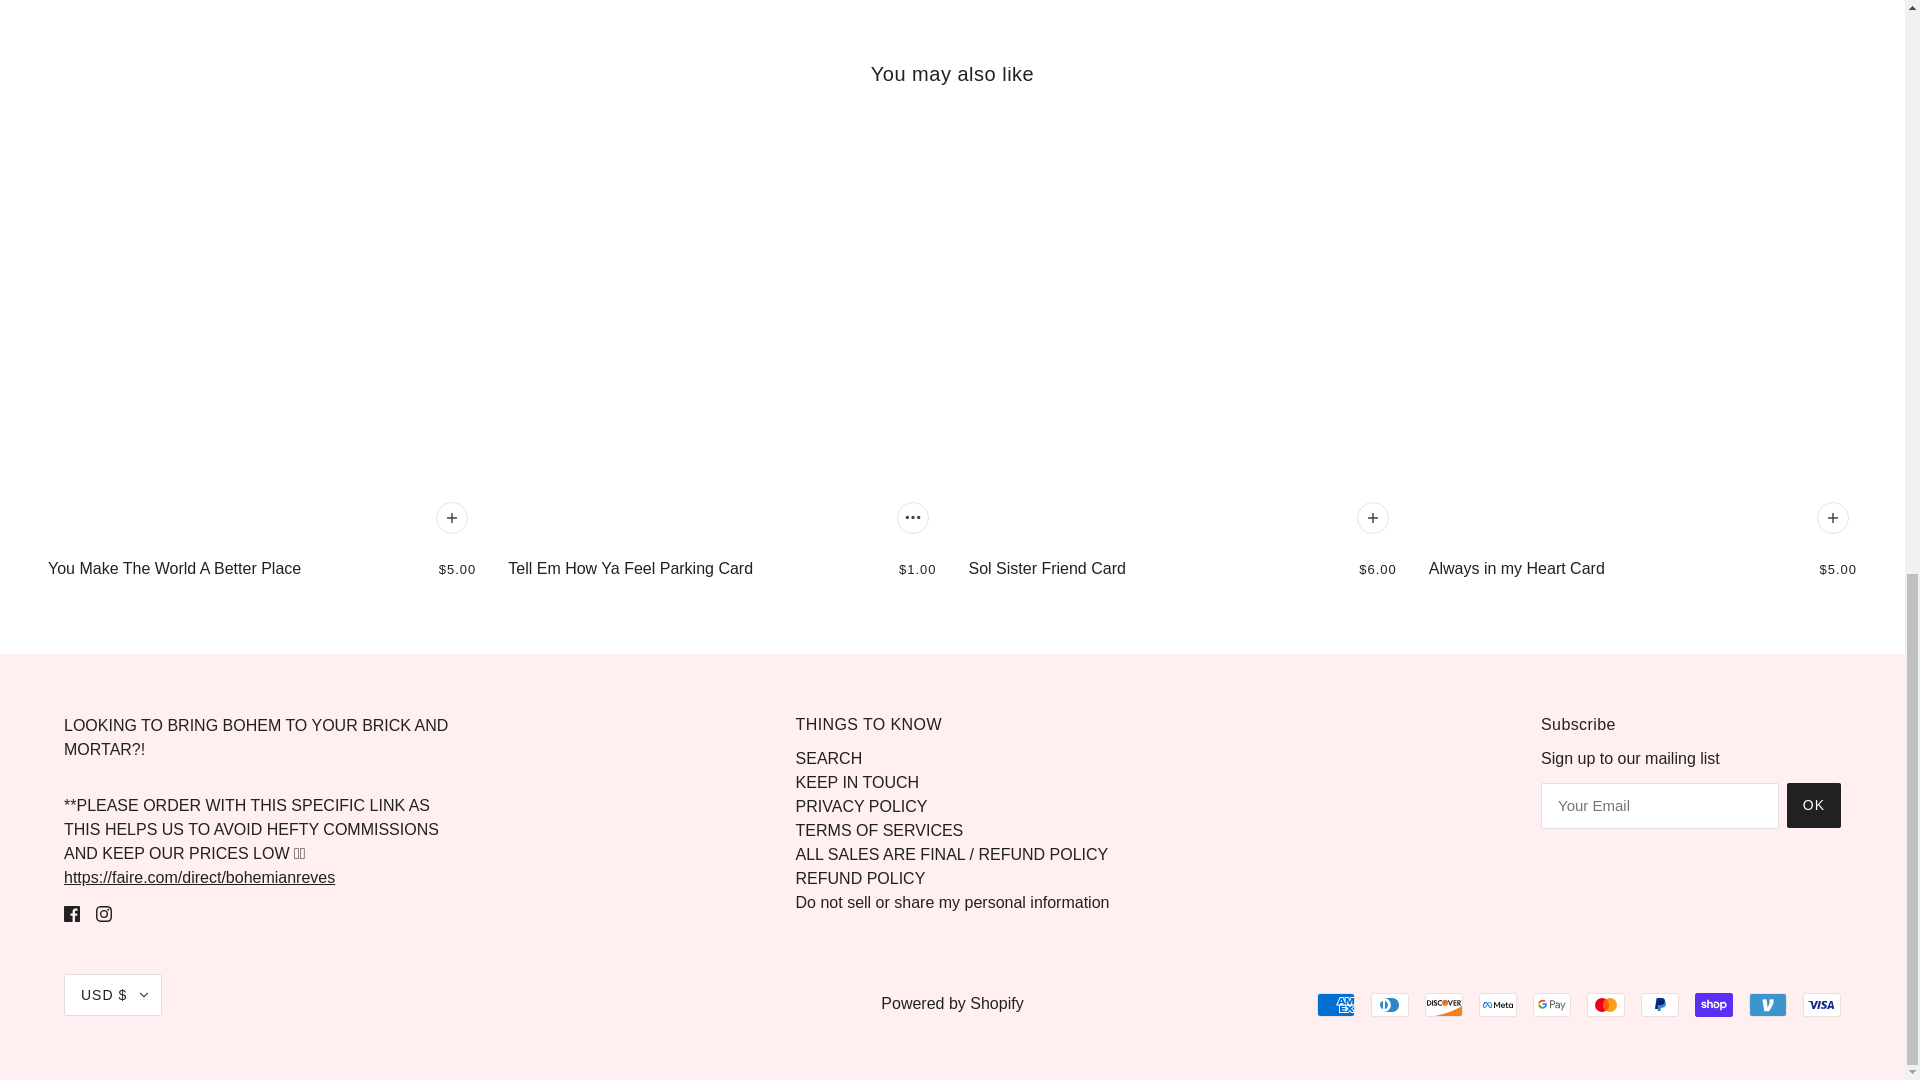 The image size is (1920, 1080). What do you see at coordinates (1660, 1004) in the screenshot?
I see `PayPal` at bounding box center [1660, 1004].